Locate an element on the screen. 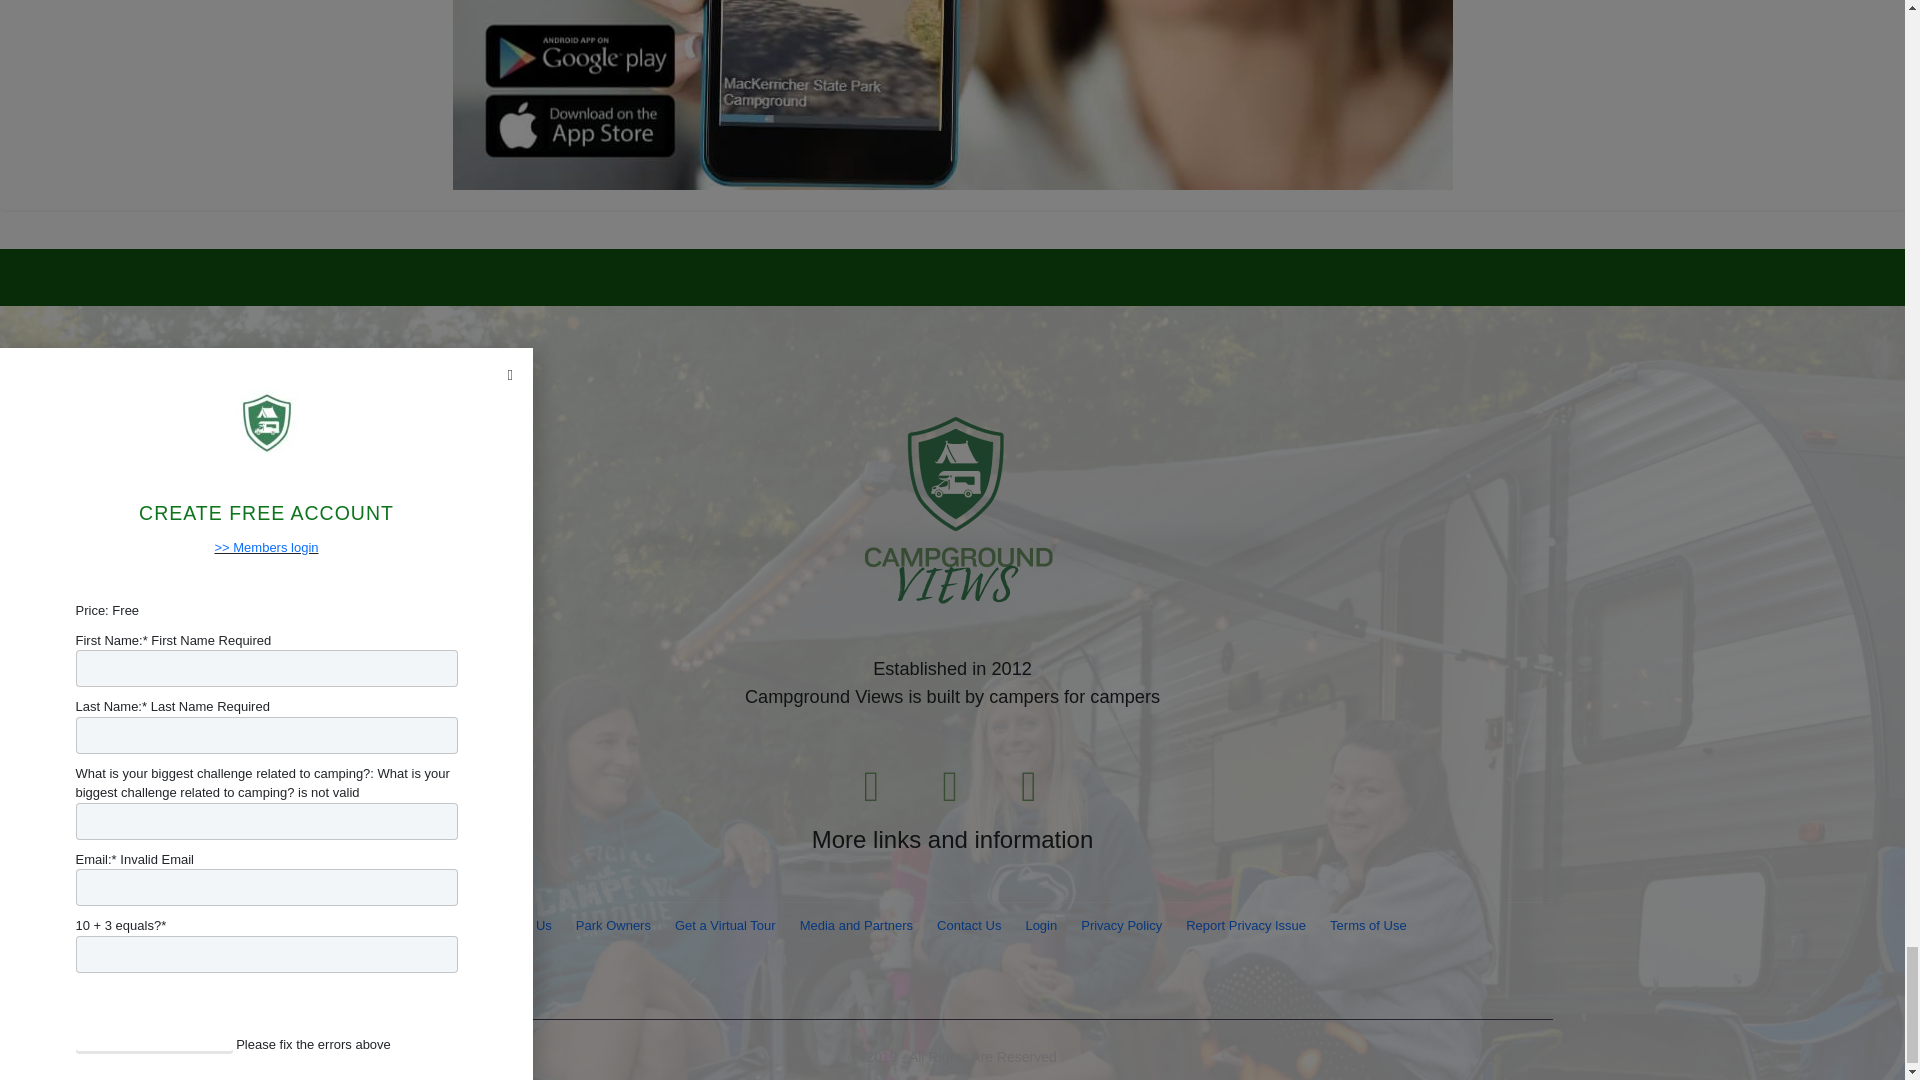  About Us is located at coordinates (524, 926).